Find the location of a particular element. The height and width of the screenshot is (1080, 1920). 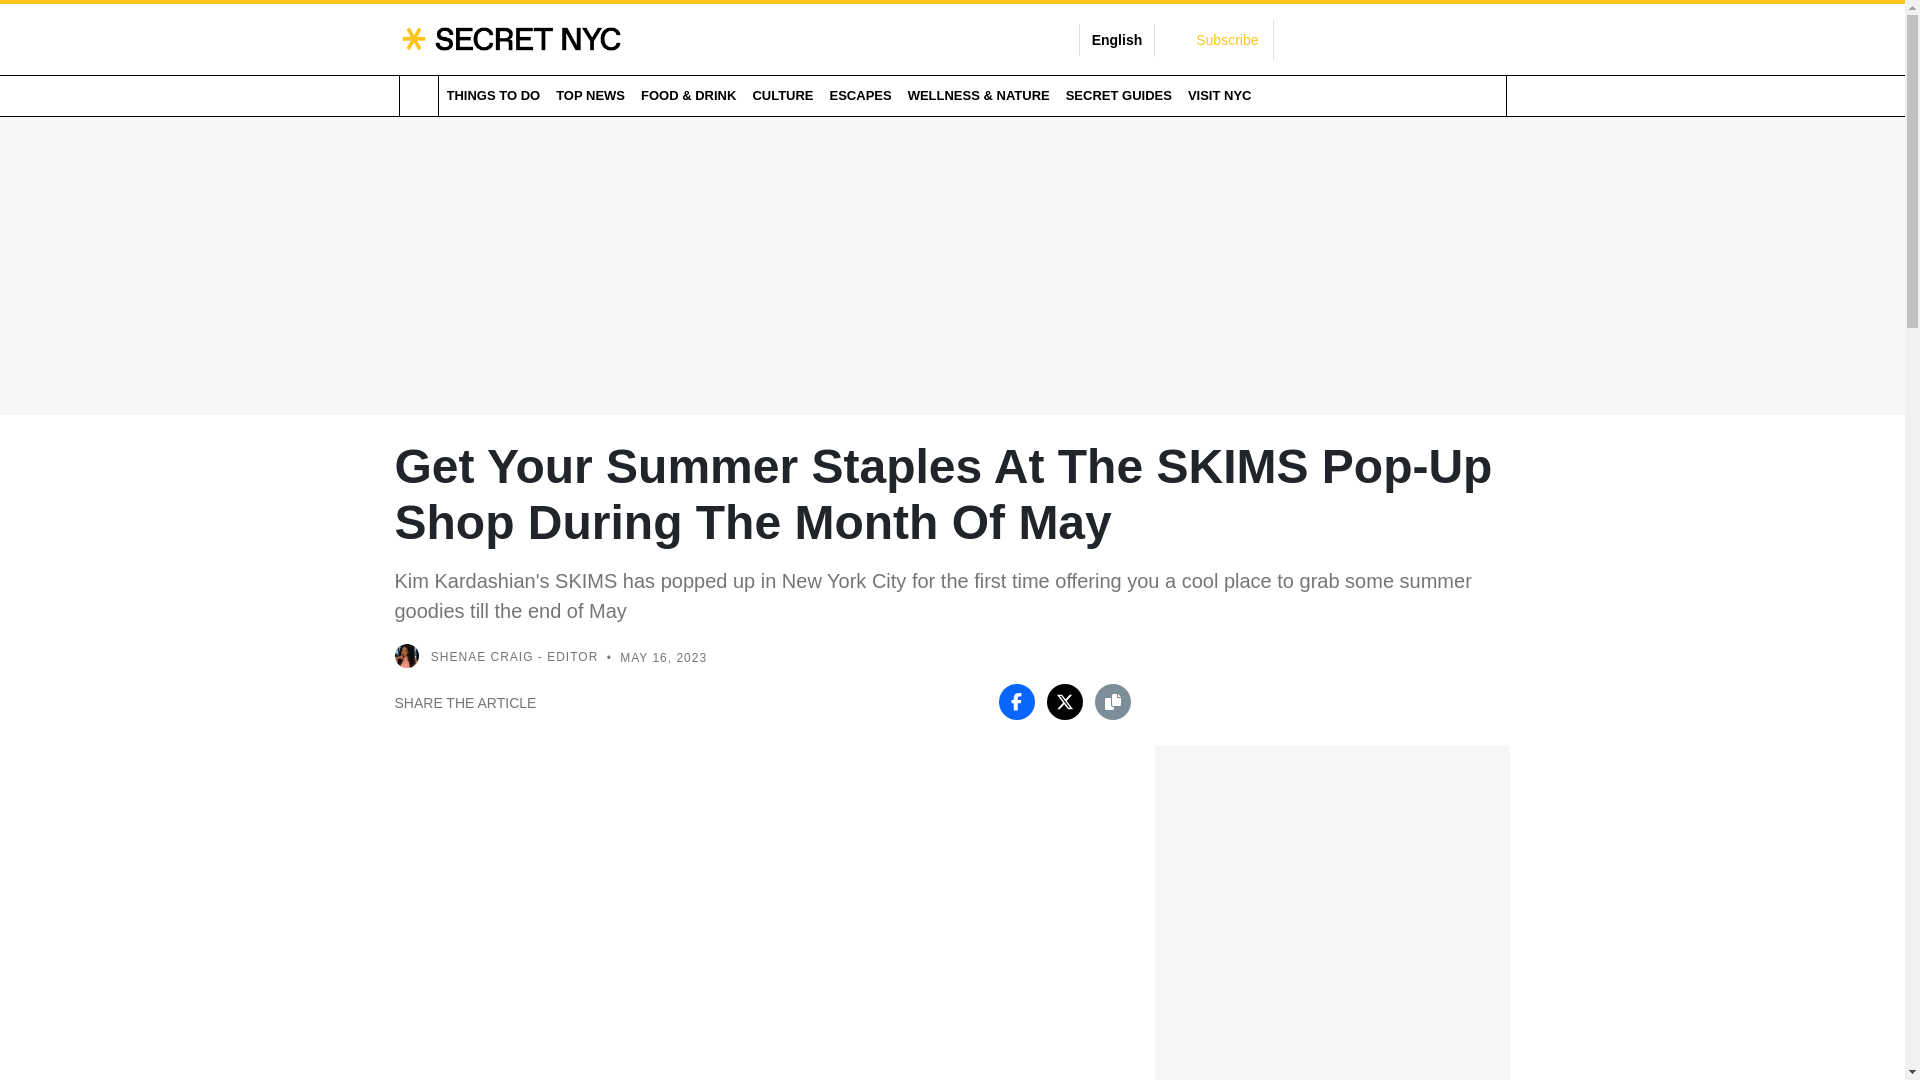

SHENAE CRAIG is located at coordinates (482, 658).